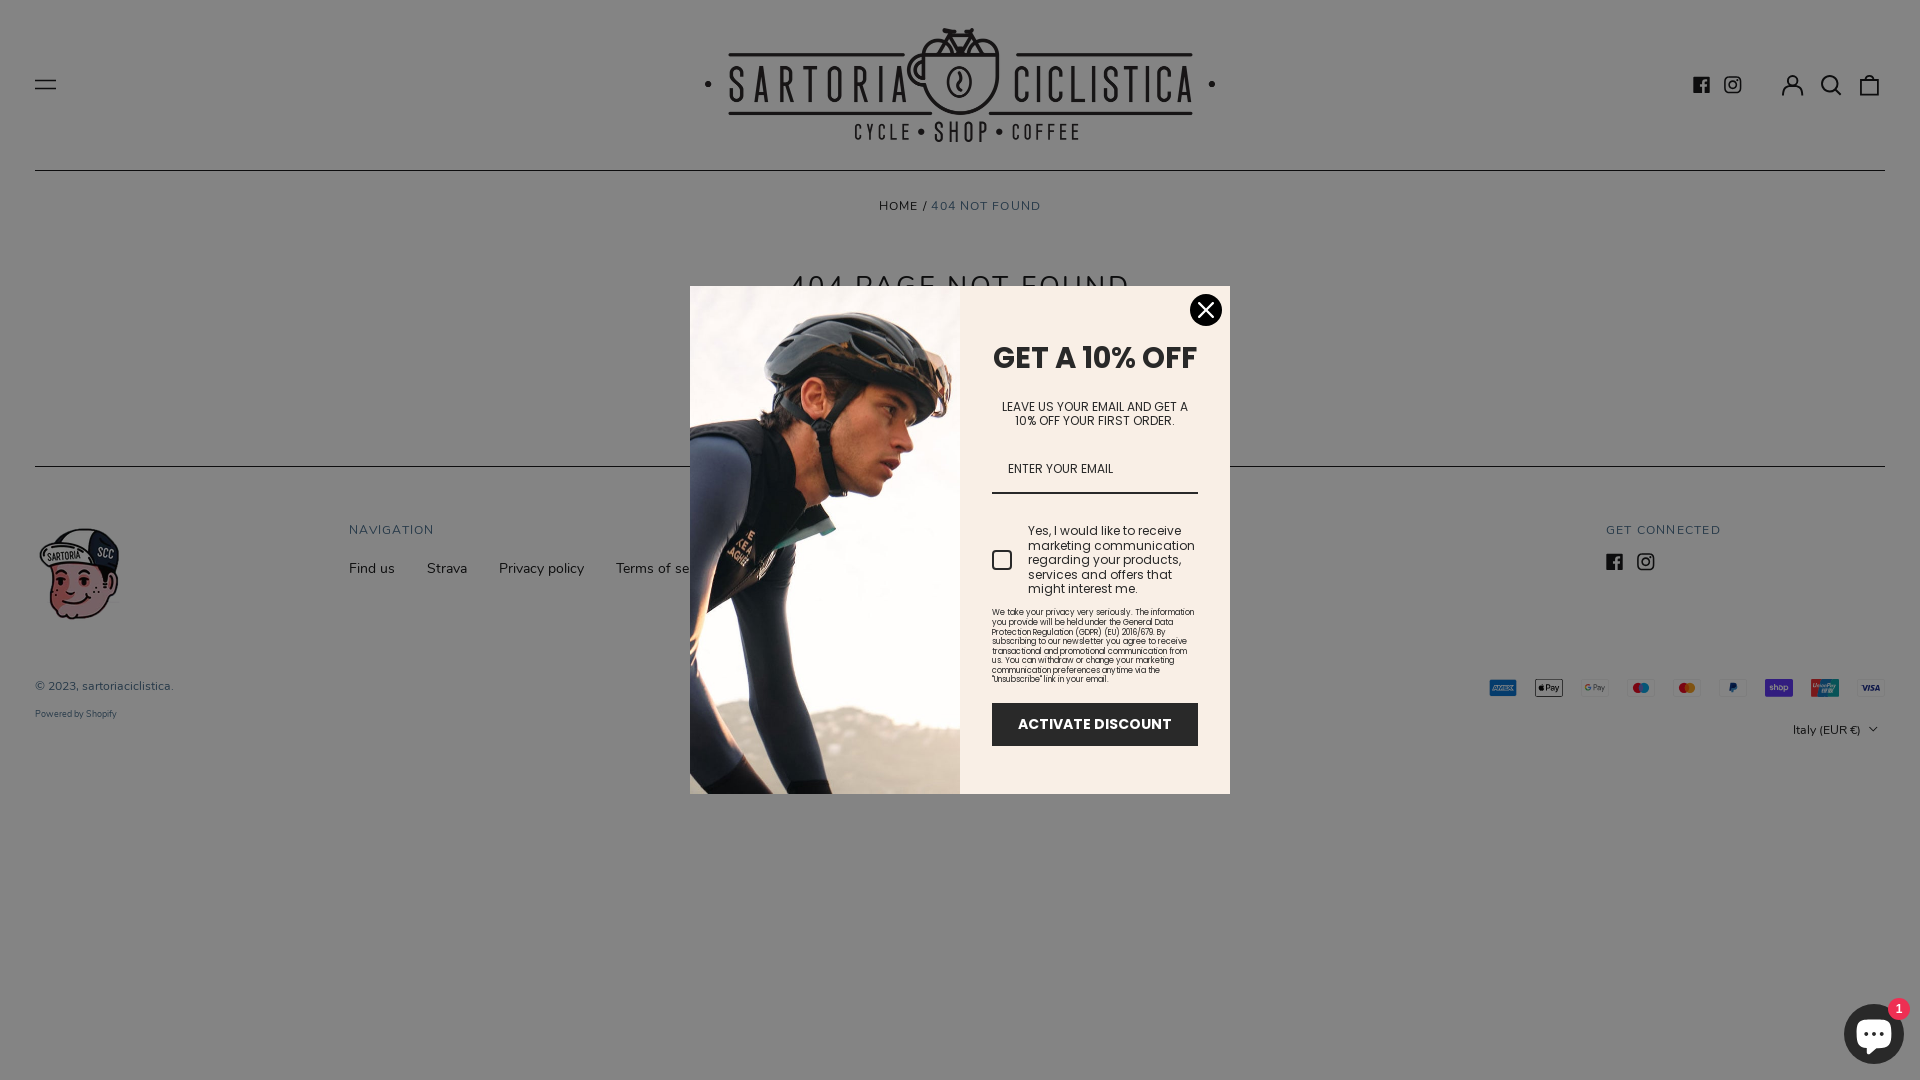 Image resolution: width=1920 pixels, height=1080 pixels. I want to click on Shopify online store chat, so click(1874, 1030).